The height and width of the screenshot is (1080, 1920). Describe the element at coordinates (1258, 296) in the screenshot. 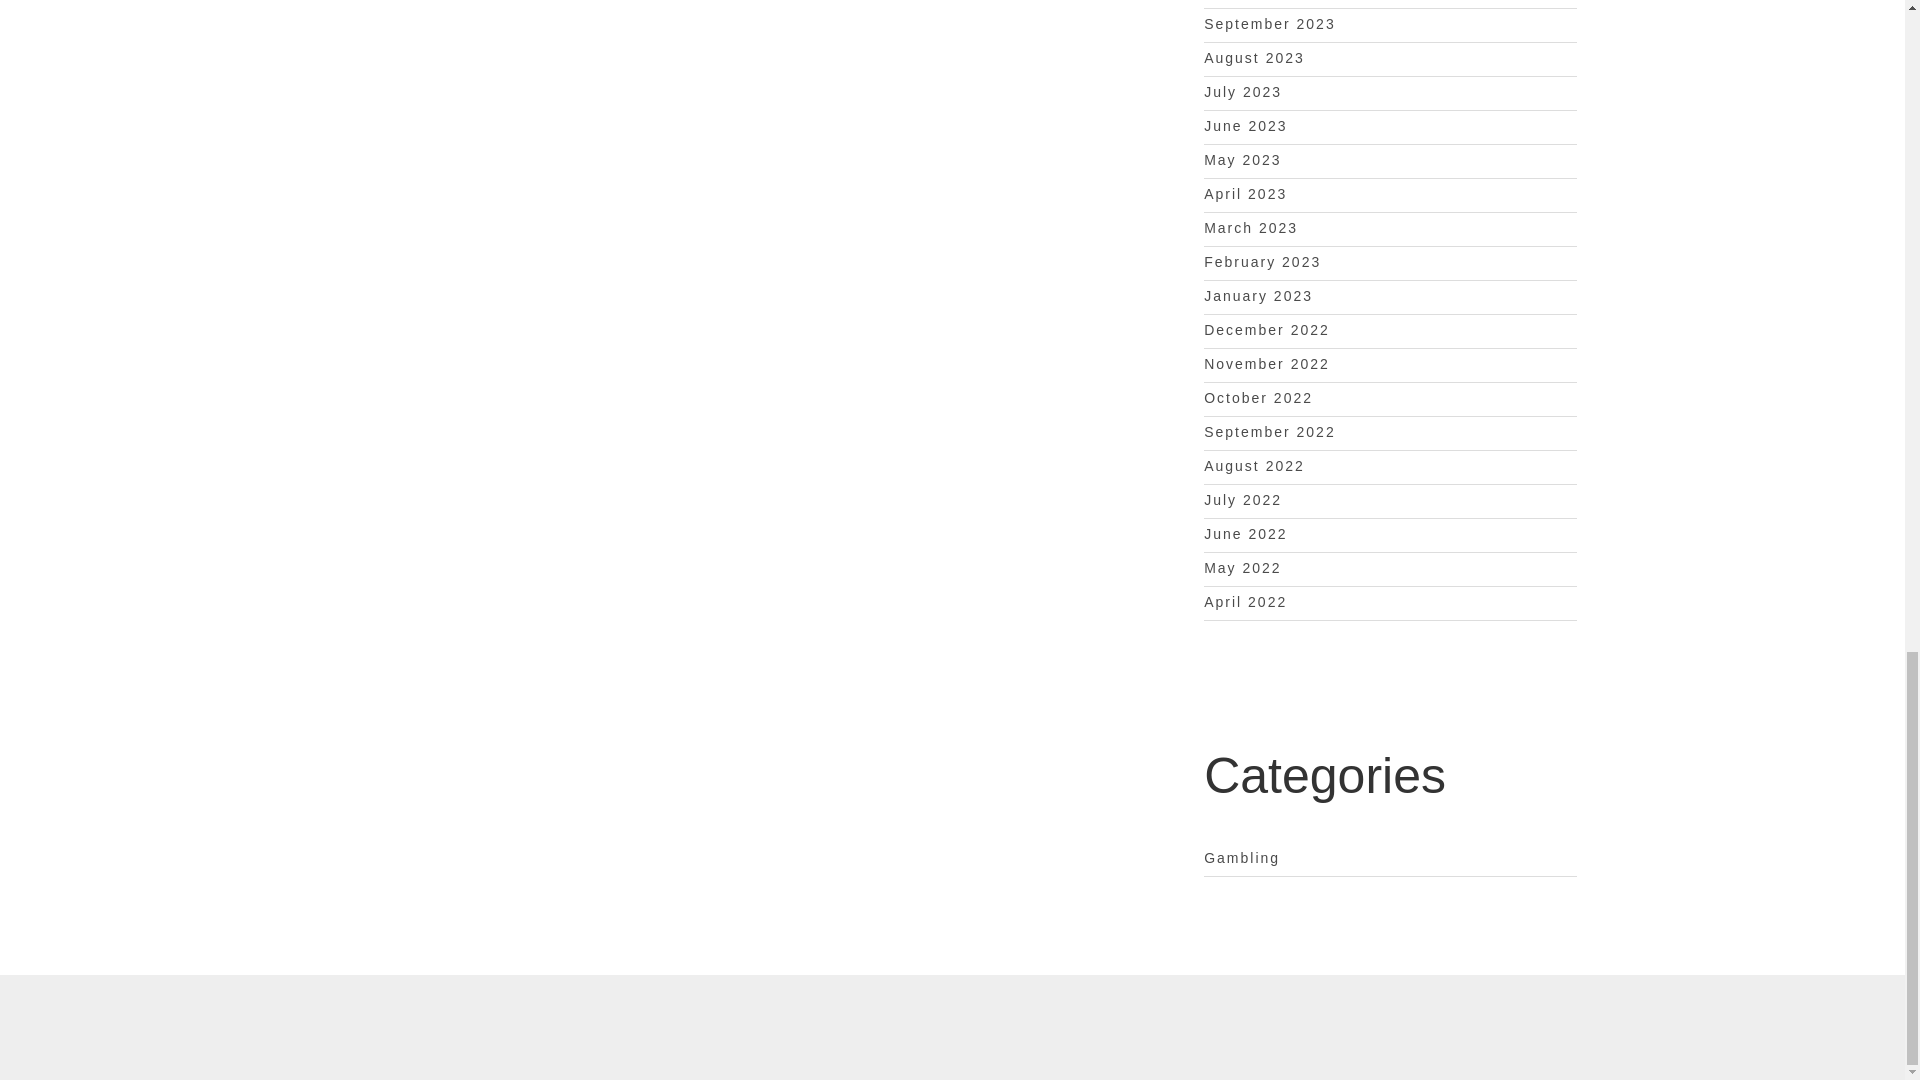

I see `January 2023` at that location.